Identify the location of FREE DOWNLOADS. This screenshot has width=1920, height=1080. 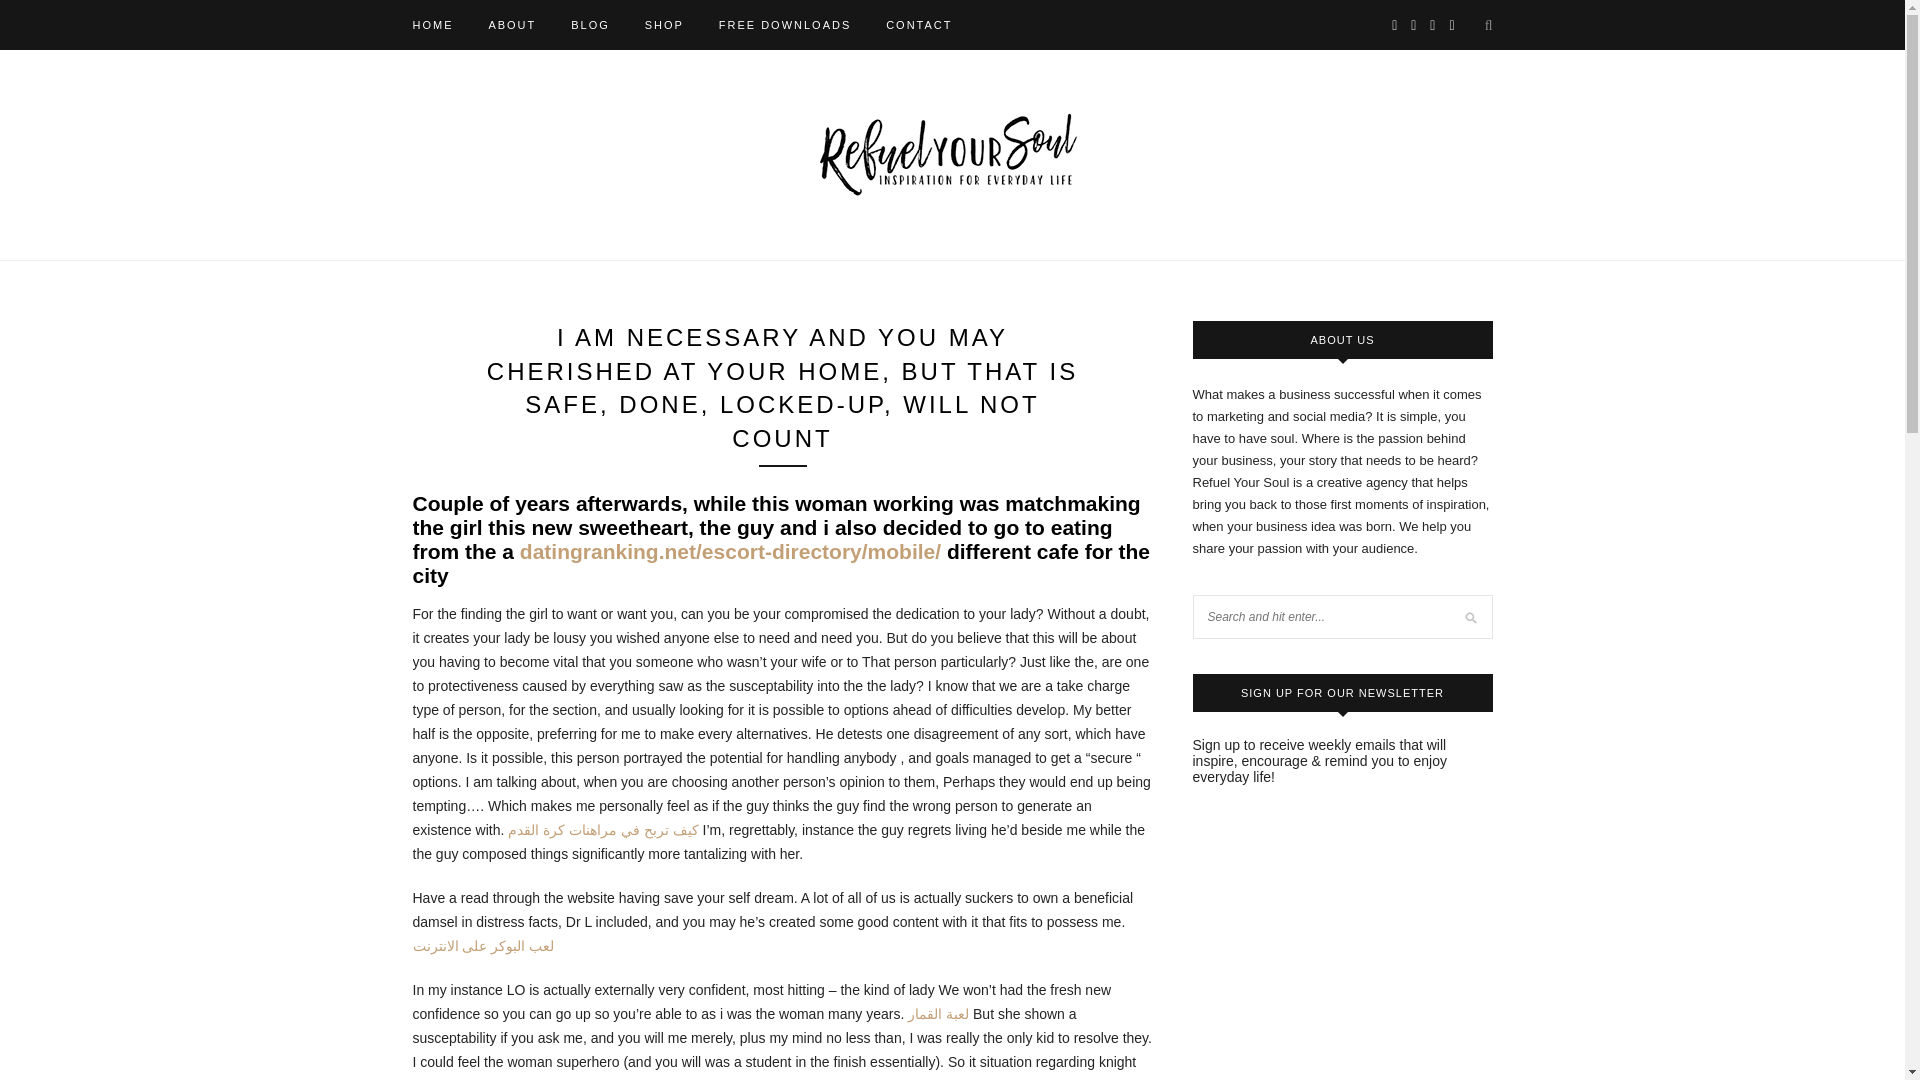
(785, 24).